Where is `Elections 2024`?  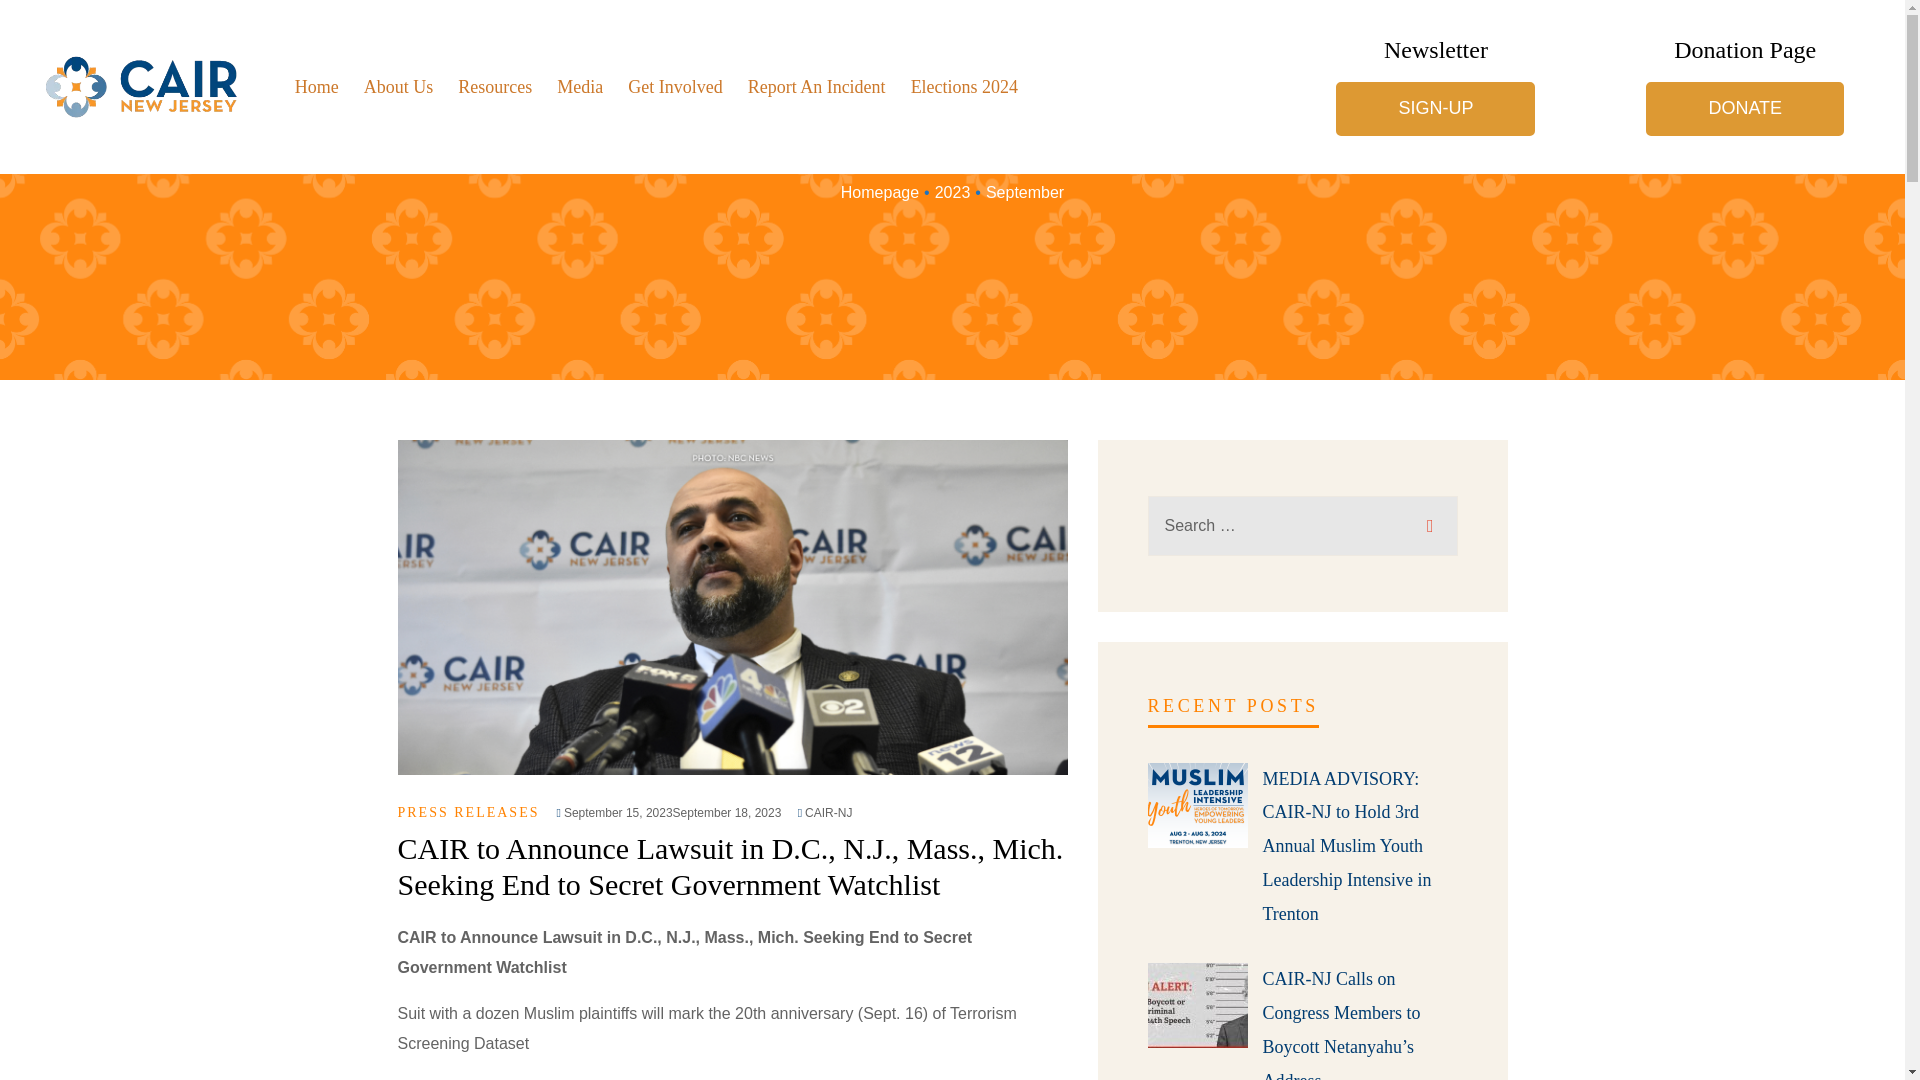 Elections 2024 is located at coordinates (964, 86).